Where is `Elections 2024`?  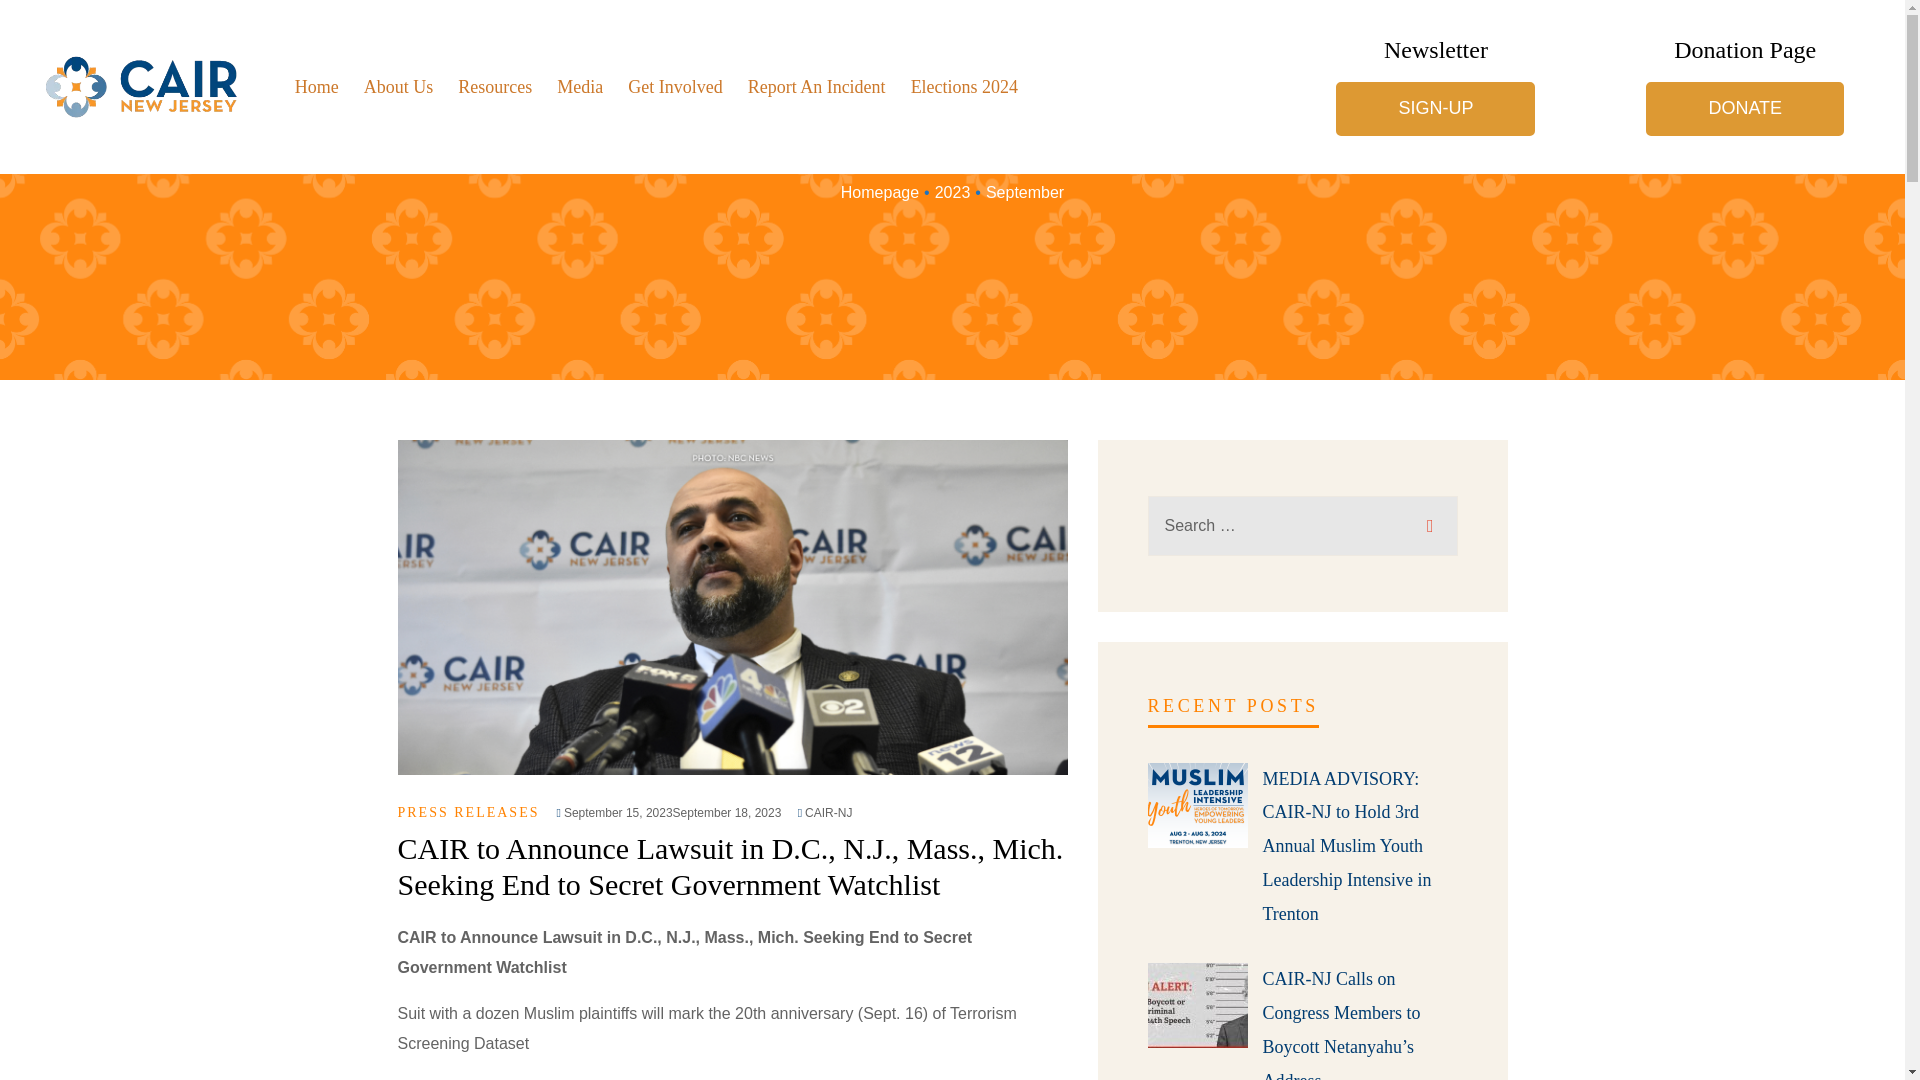 Elections 2024 is located at coordinates (964, 86).